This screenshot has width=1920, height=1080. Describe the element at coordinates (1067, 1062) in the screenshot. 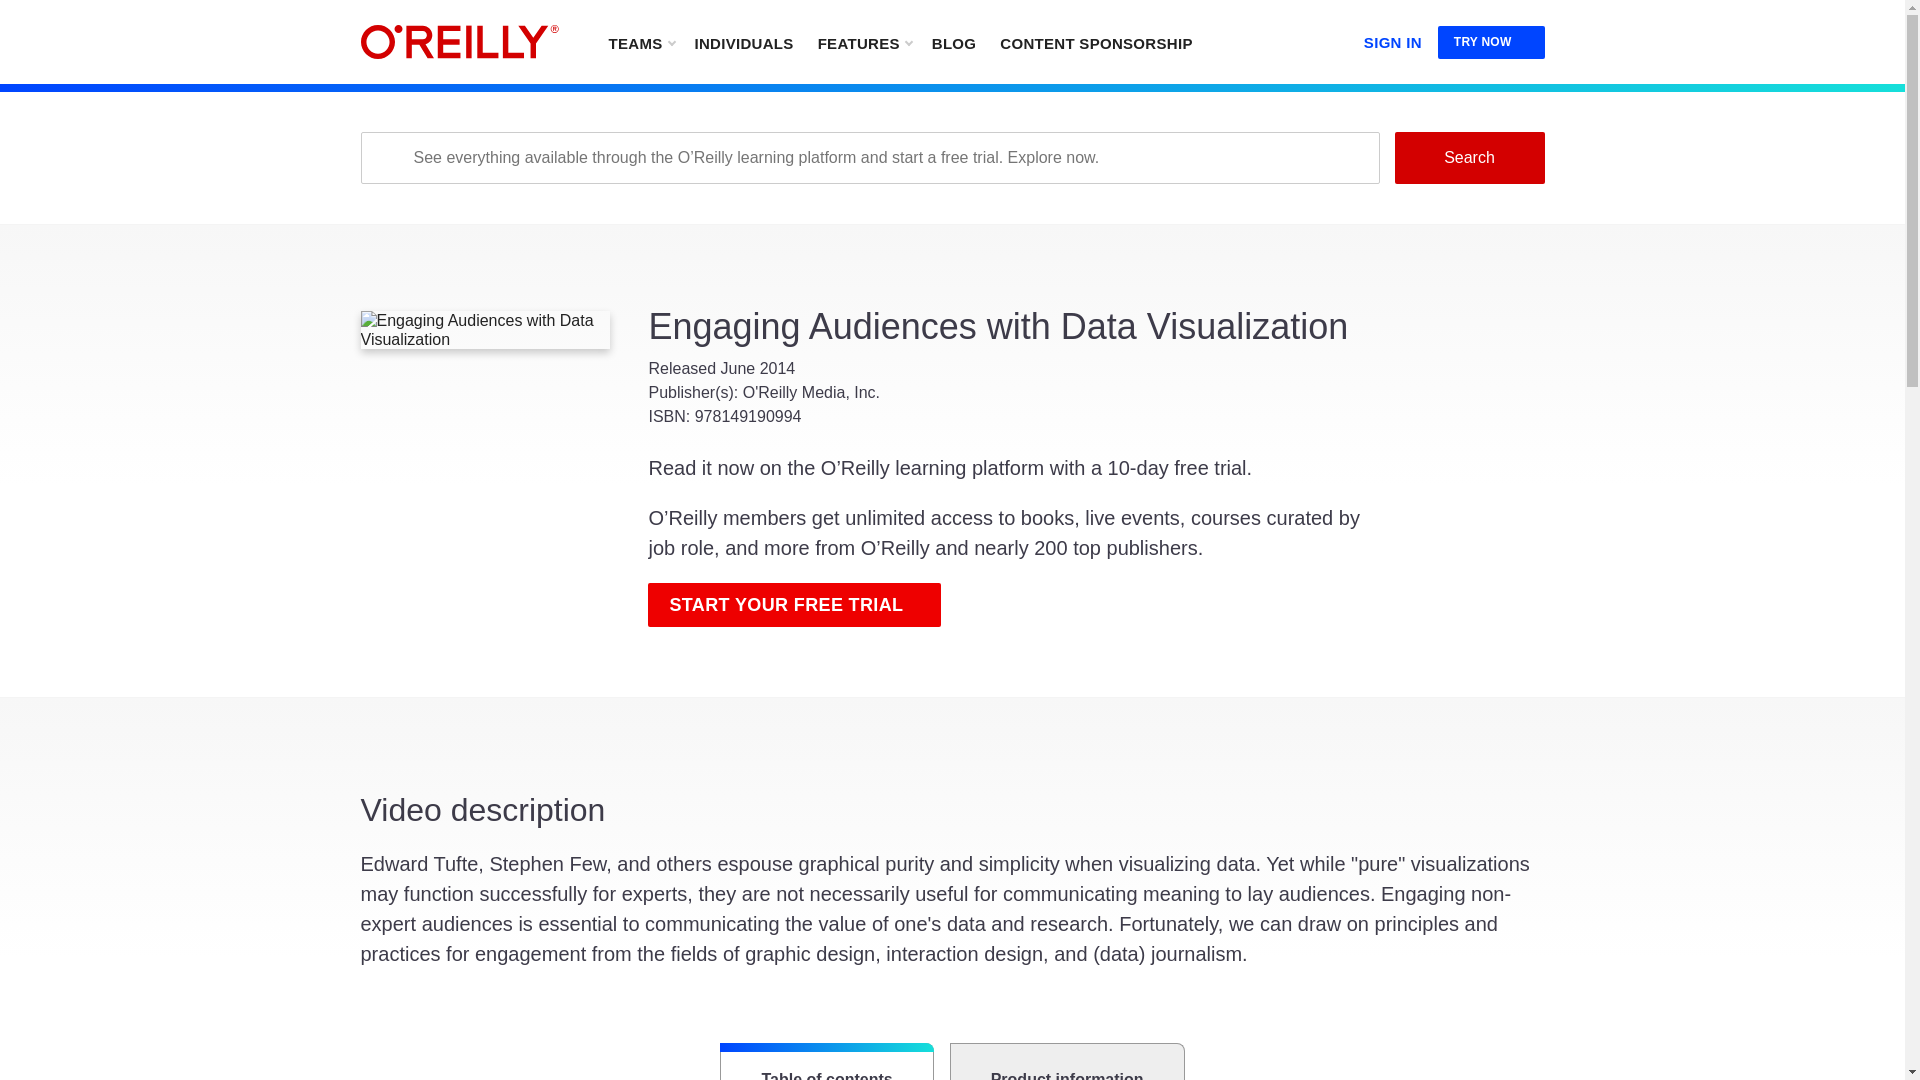

I see `Product information` at that location.